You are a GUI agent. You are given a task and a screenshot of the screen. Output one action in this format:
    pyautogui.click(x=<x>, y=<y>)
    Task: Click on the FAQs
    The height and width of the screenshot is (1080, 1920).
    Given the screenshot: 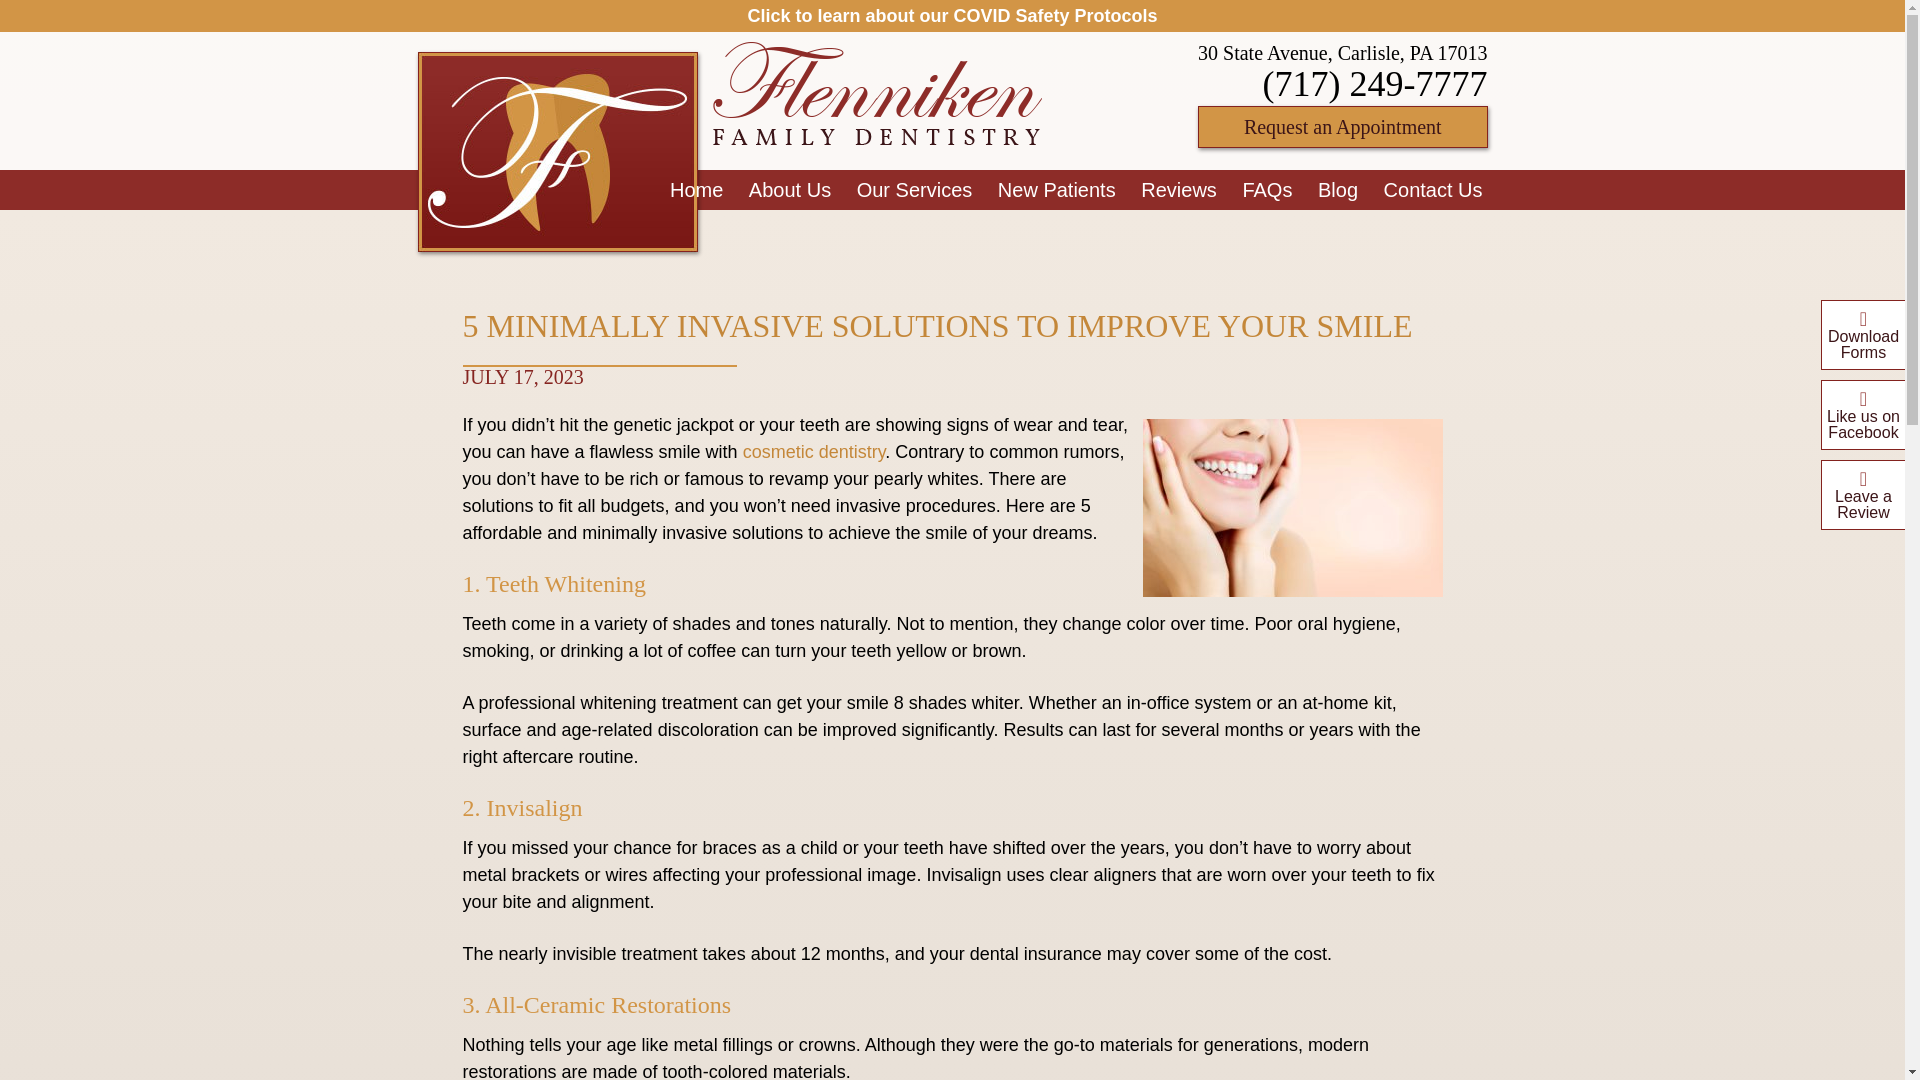 What is the action you would take?
    pyautogui.click(x=1266, y=189)
    